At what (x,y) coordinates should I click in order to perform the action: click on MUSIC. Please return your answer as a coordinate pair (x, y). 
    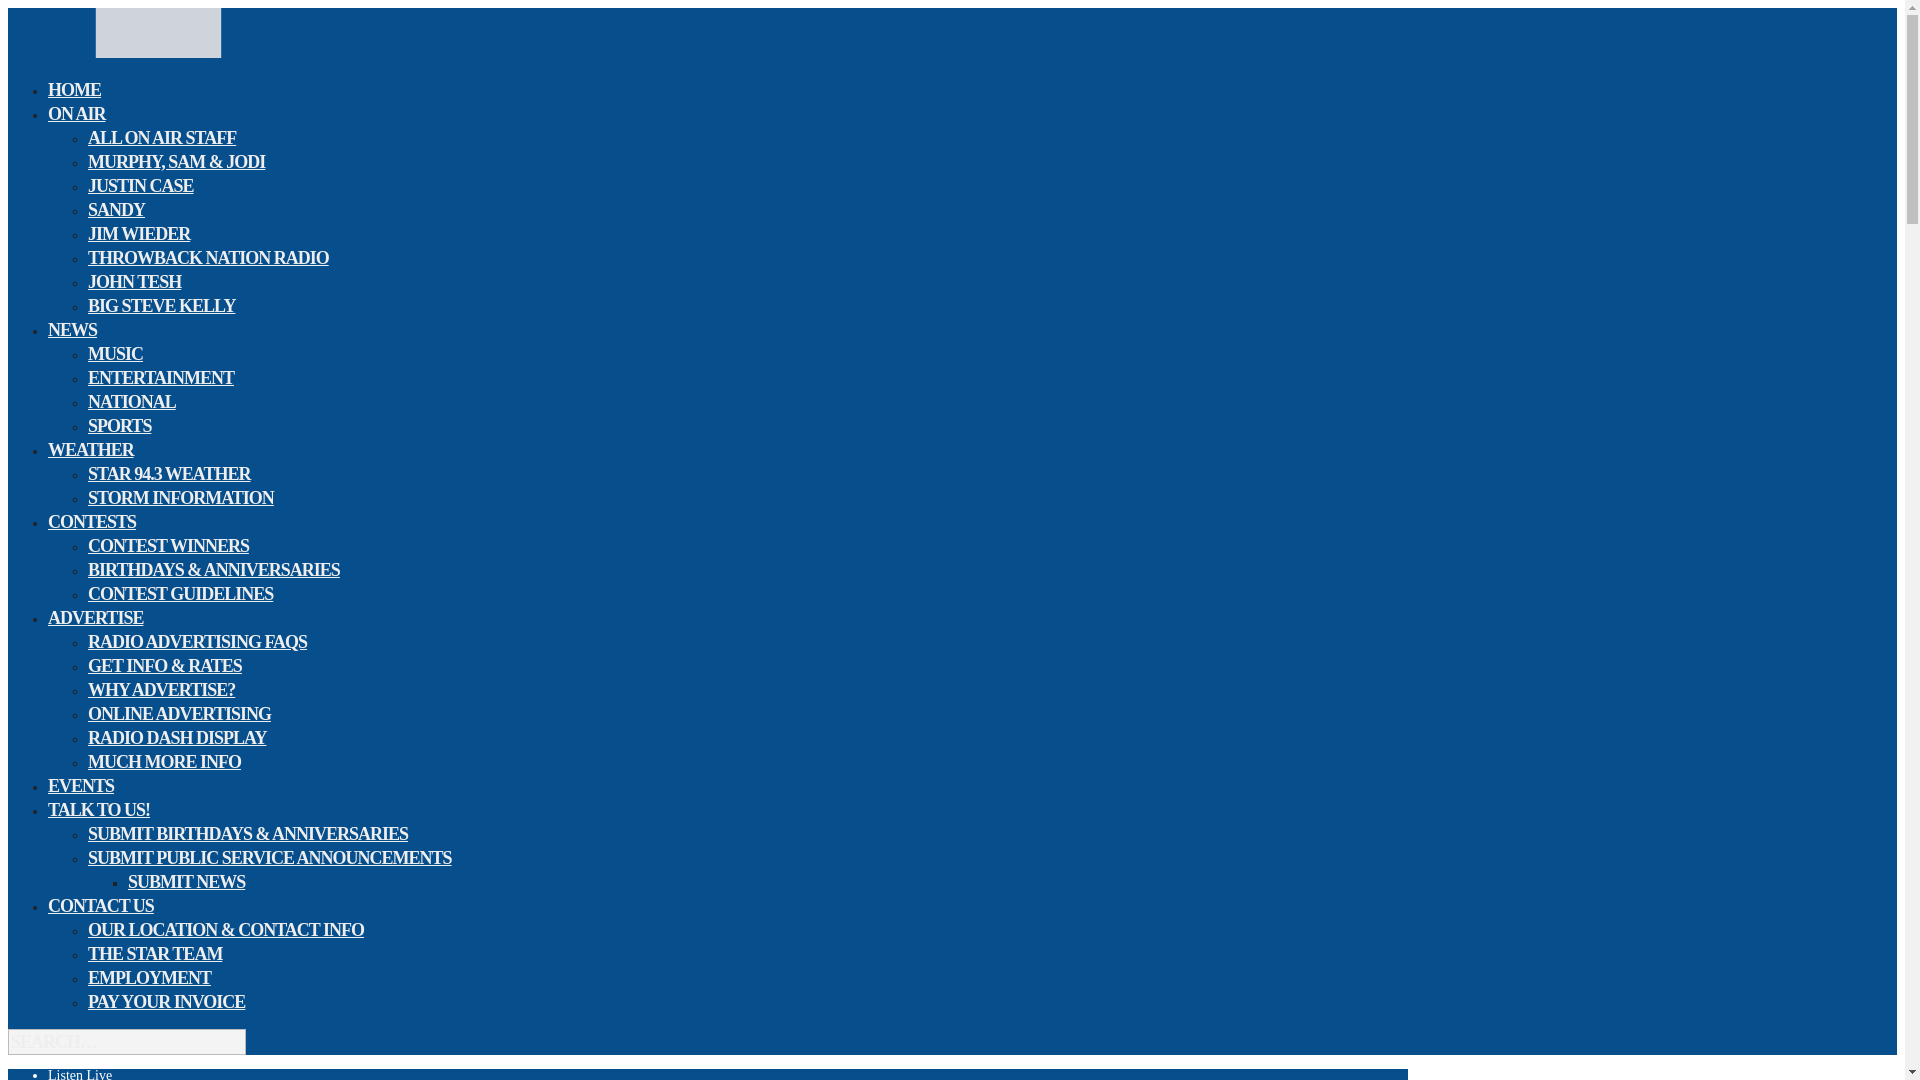
    Looking at the image, I should click on (115, 354).